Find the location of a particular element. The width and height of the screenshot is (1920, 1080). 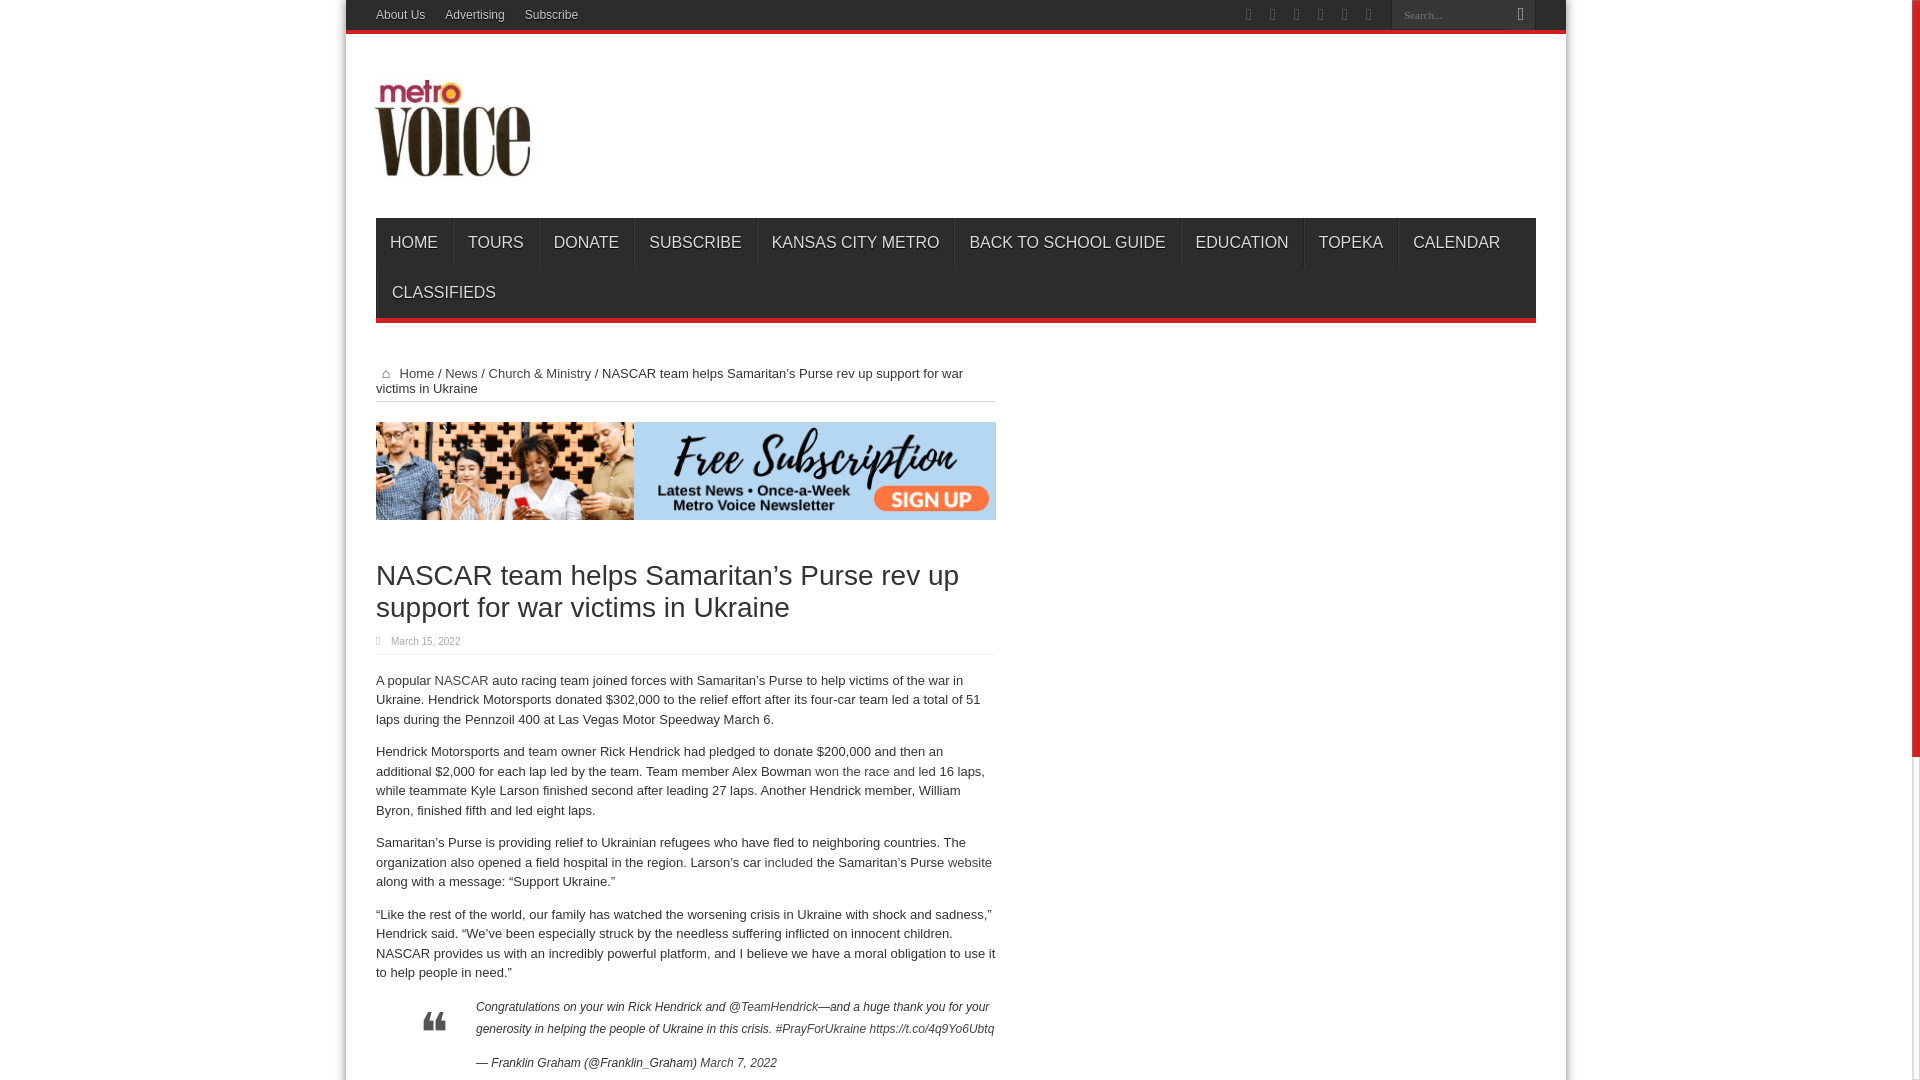

Metro Voice News is located at coordinates (450, 168).